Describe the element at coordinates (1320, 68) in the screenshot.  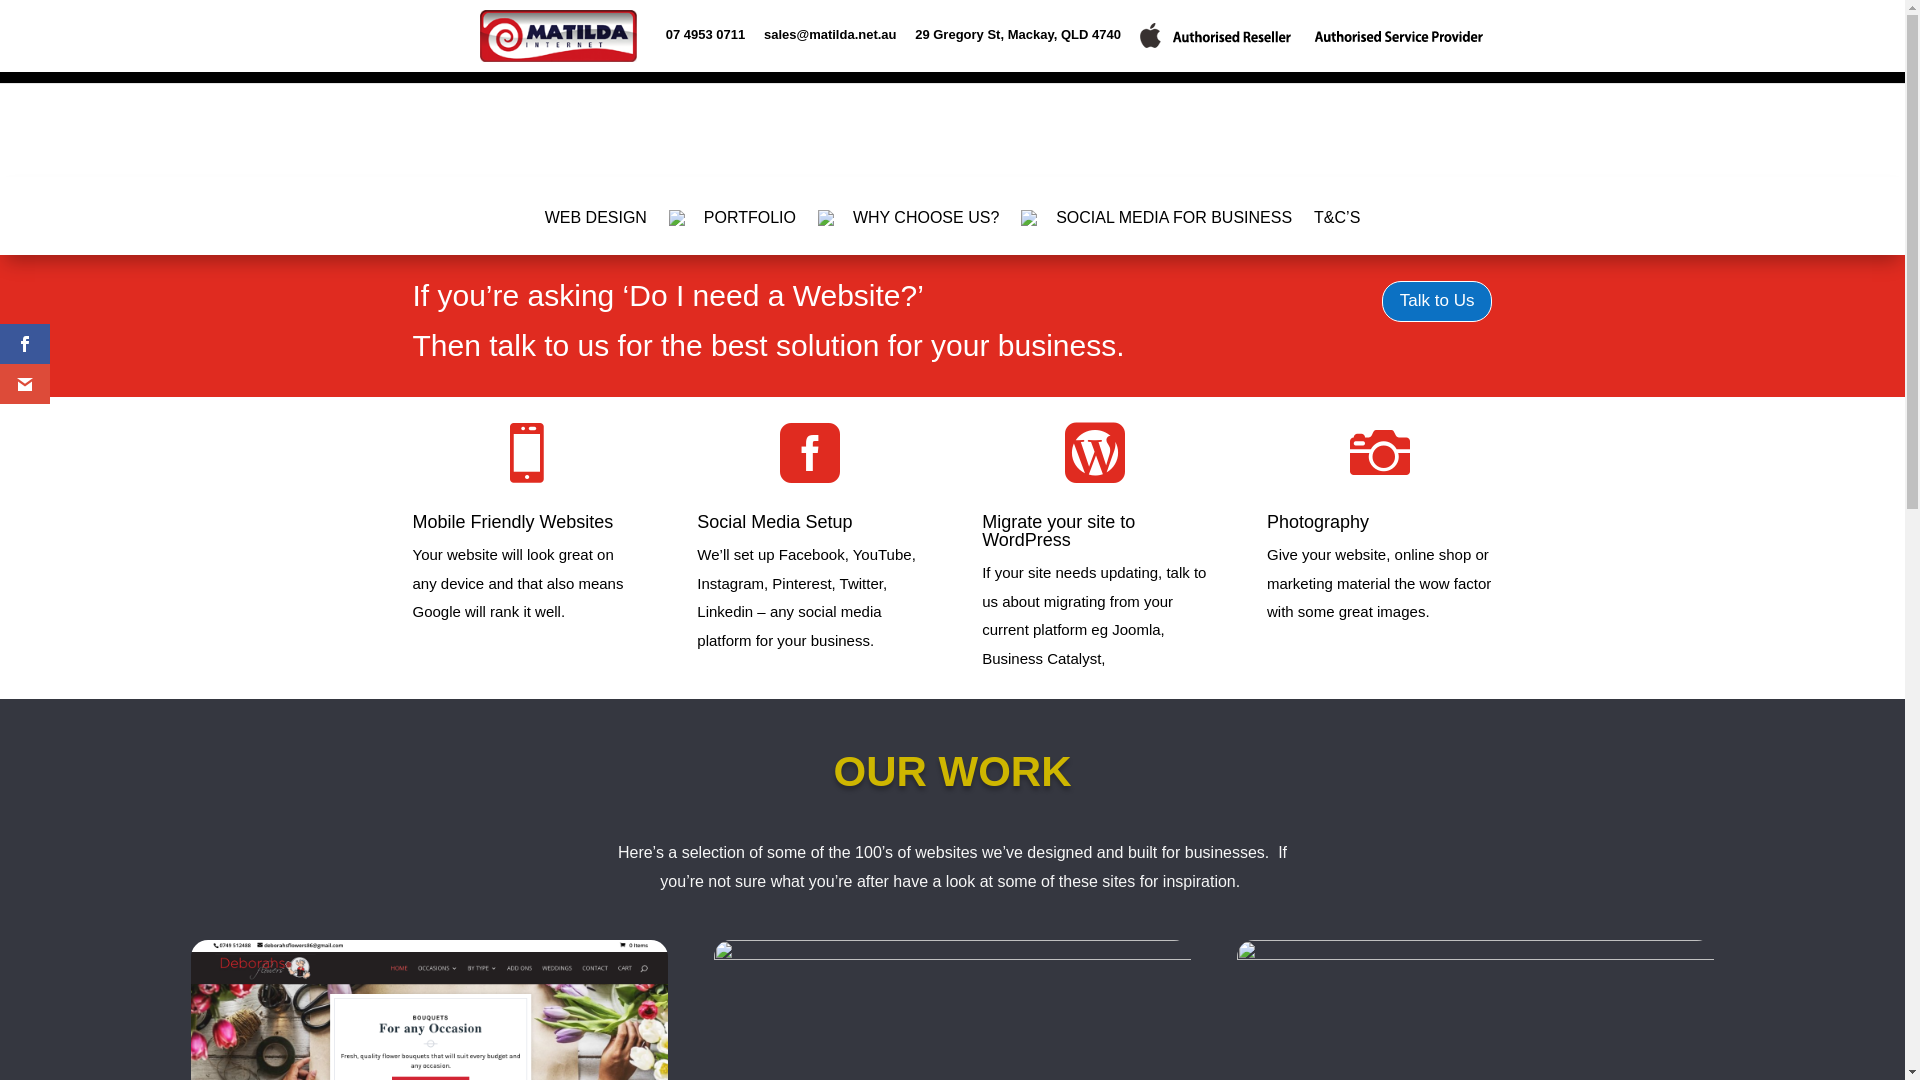
I see `FAQs` at that location.